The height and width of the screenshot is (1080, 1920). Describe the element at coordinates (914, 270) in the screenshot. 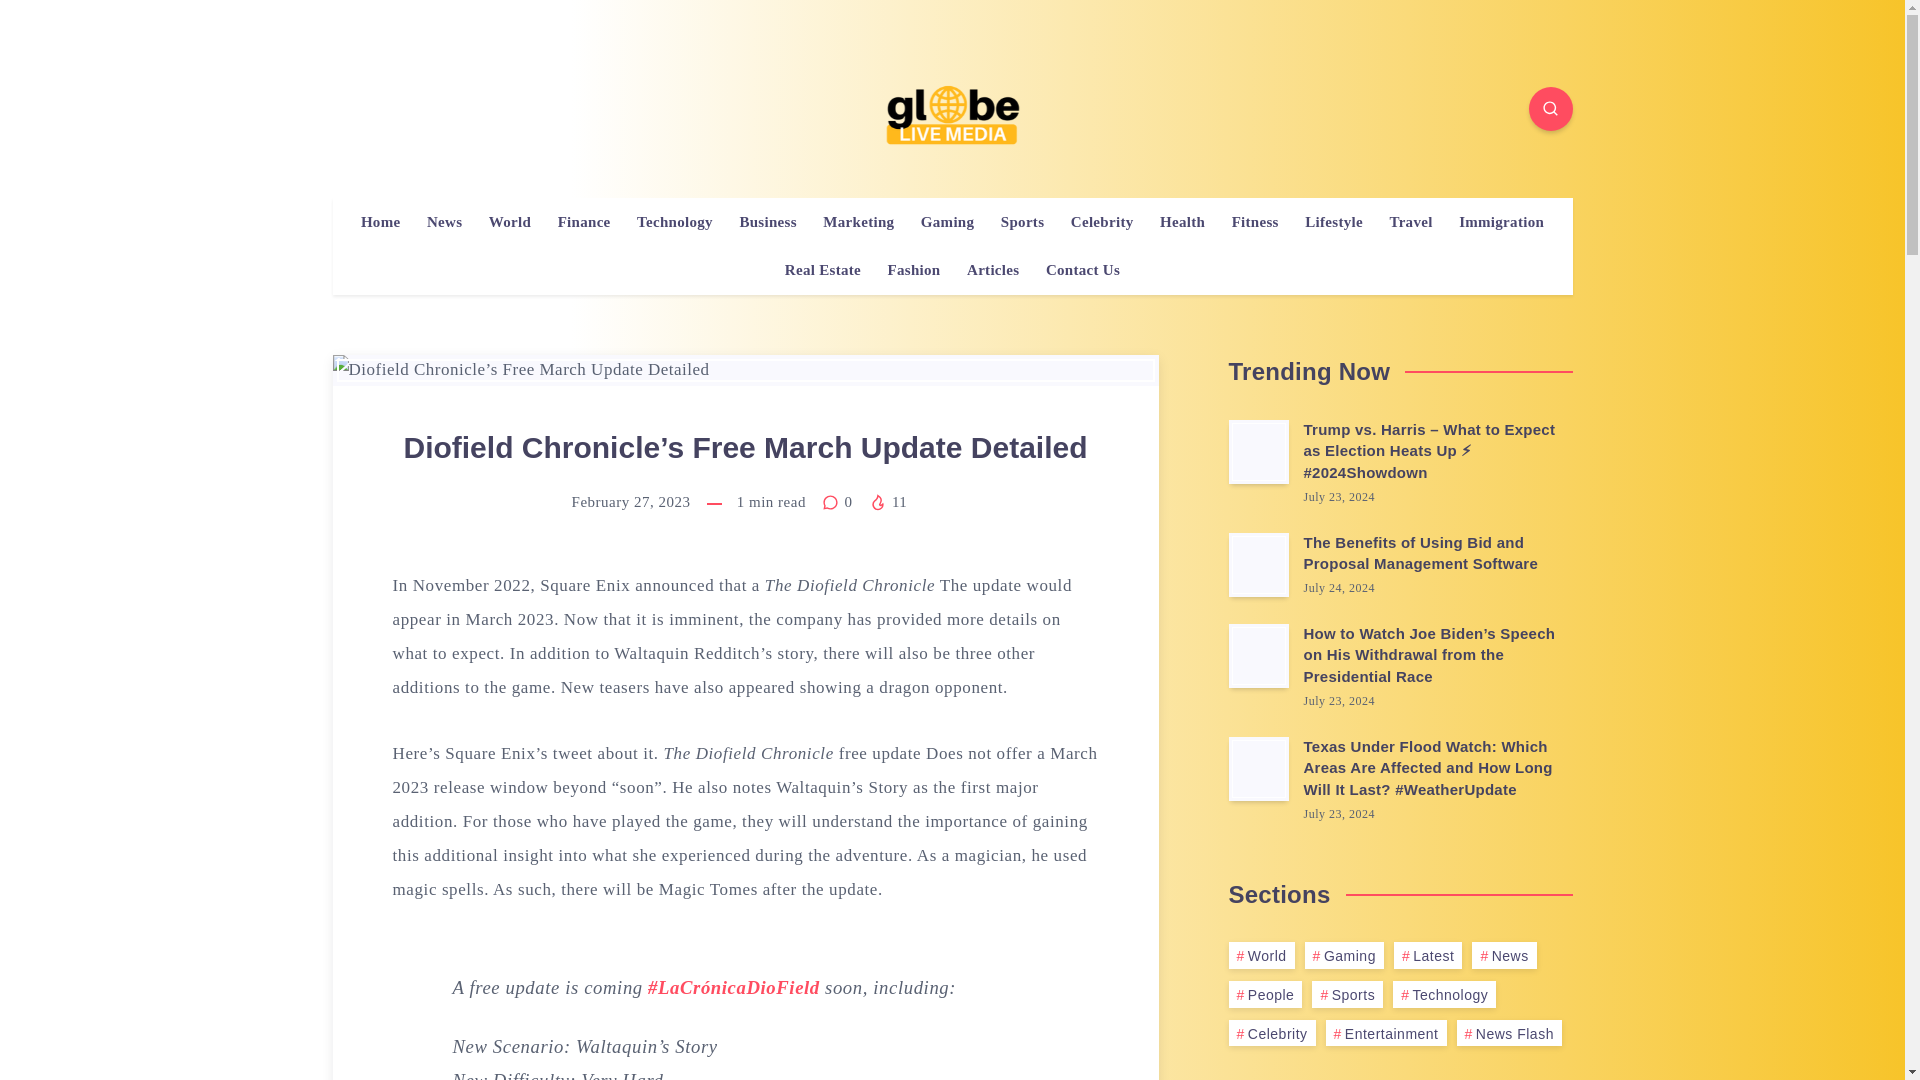

I see `Fashion` at that location.